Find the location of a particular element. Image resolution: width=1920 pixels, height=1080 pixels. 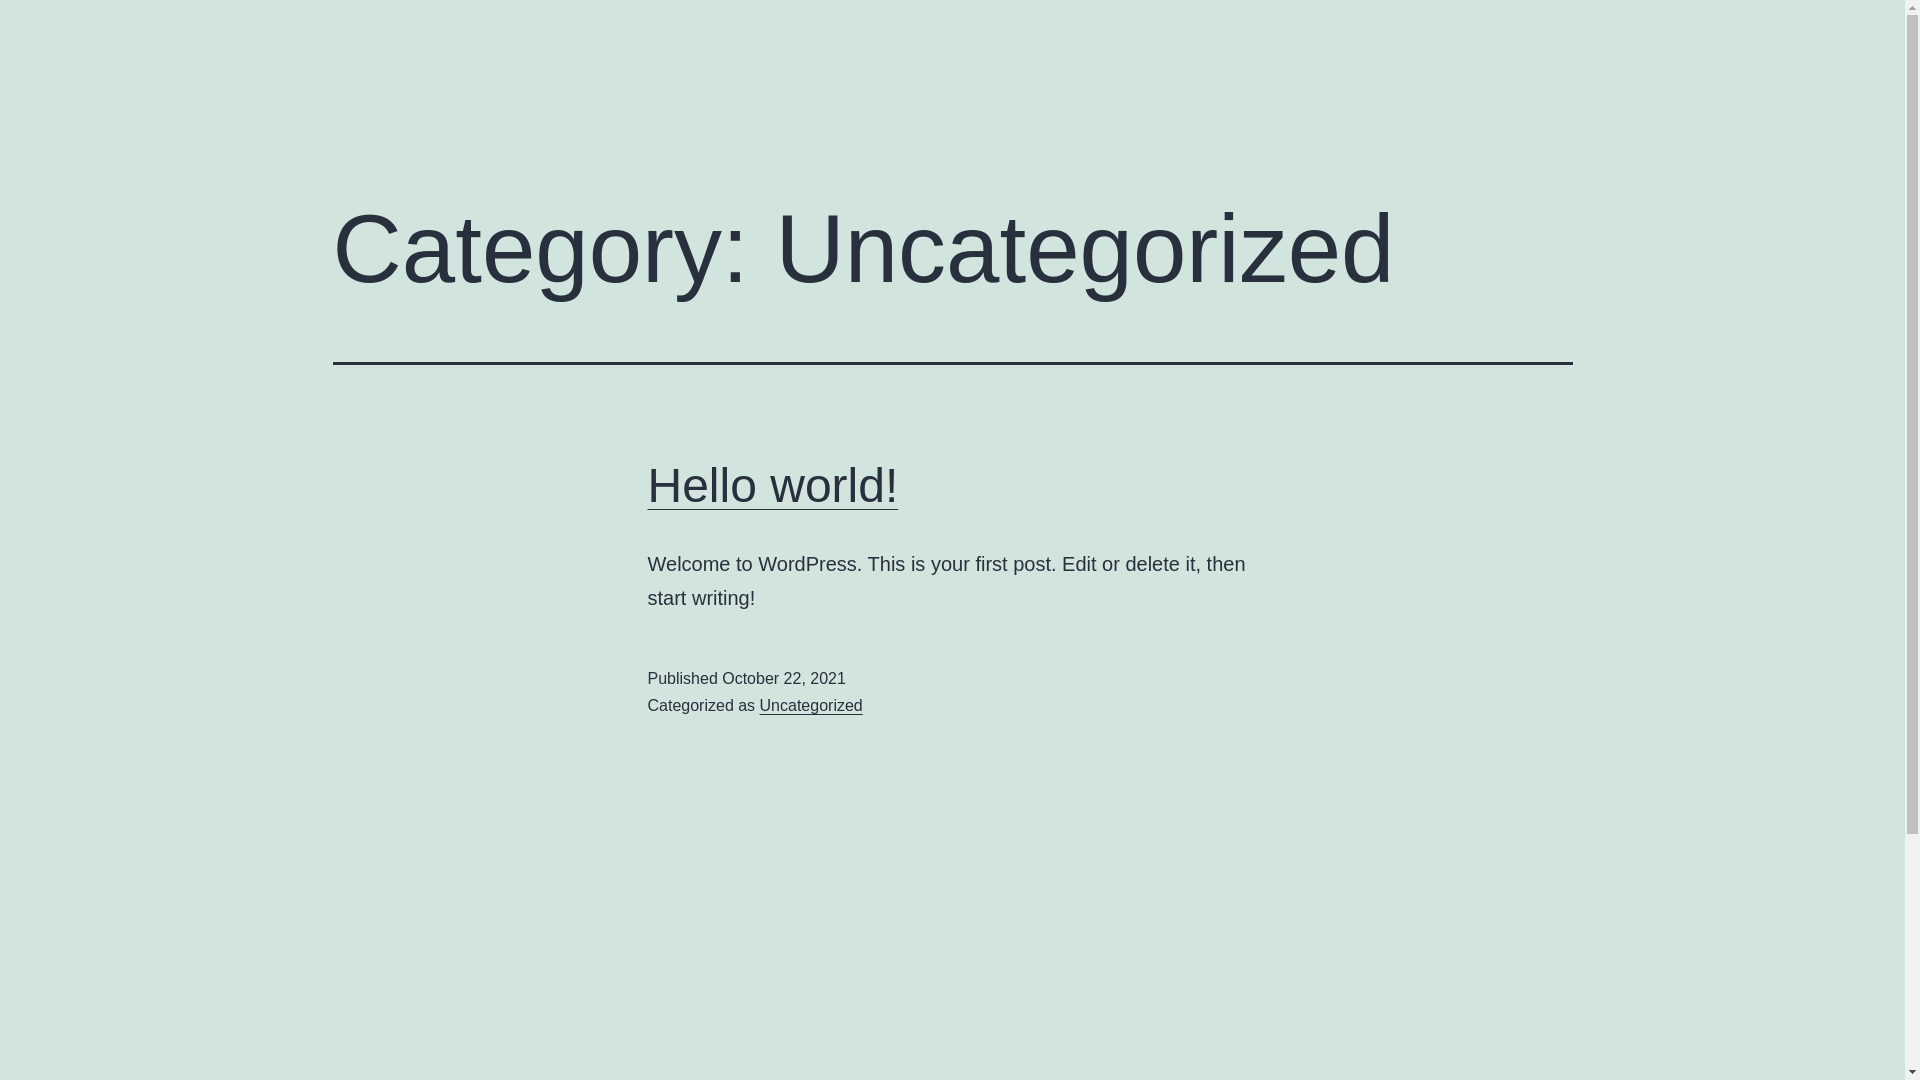

Hello world! is located at coordinates (774, 486).